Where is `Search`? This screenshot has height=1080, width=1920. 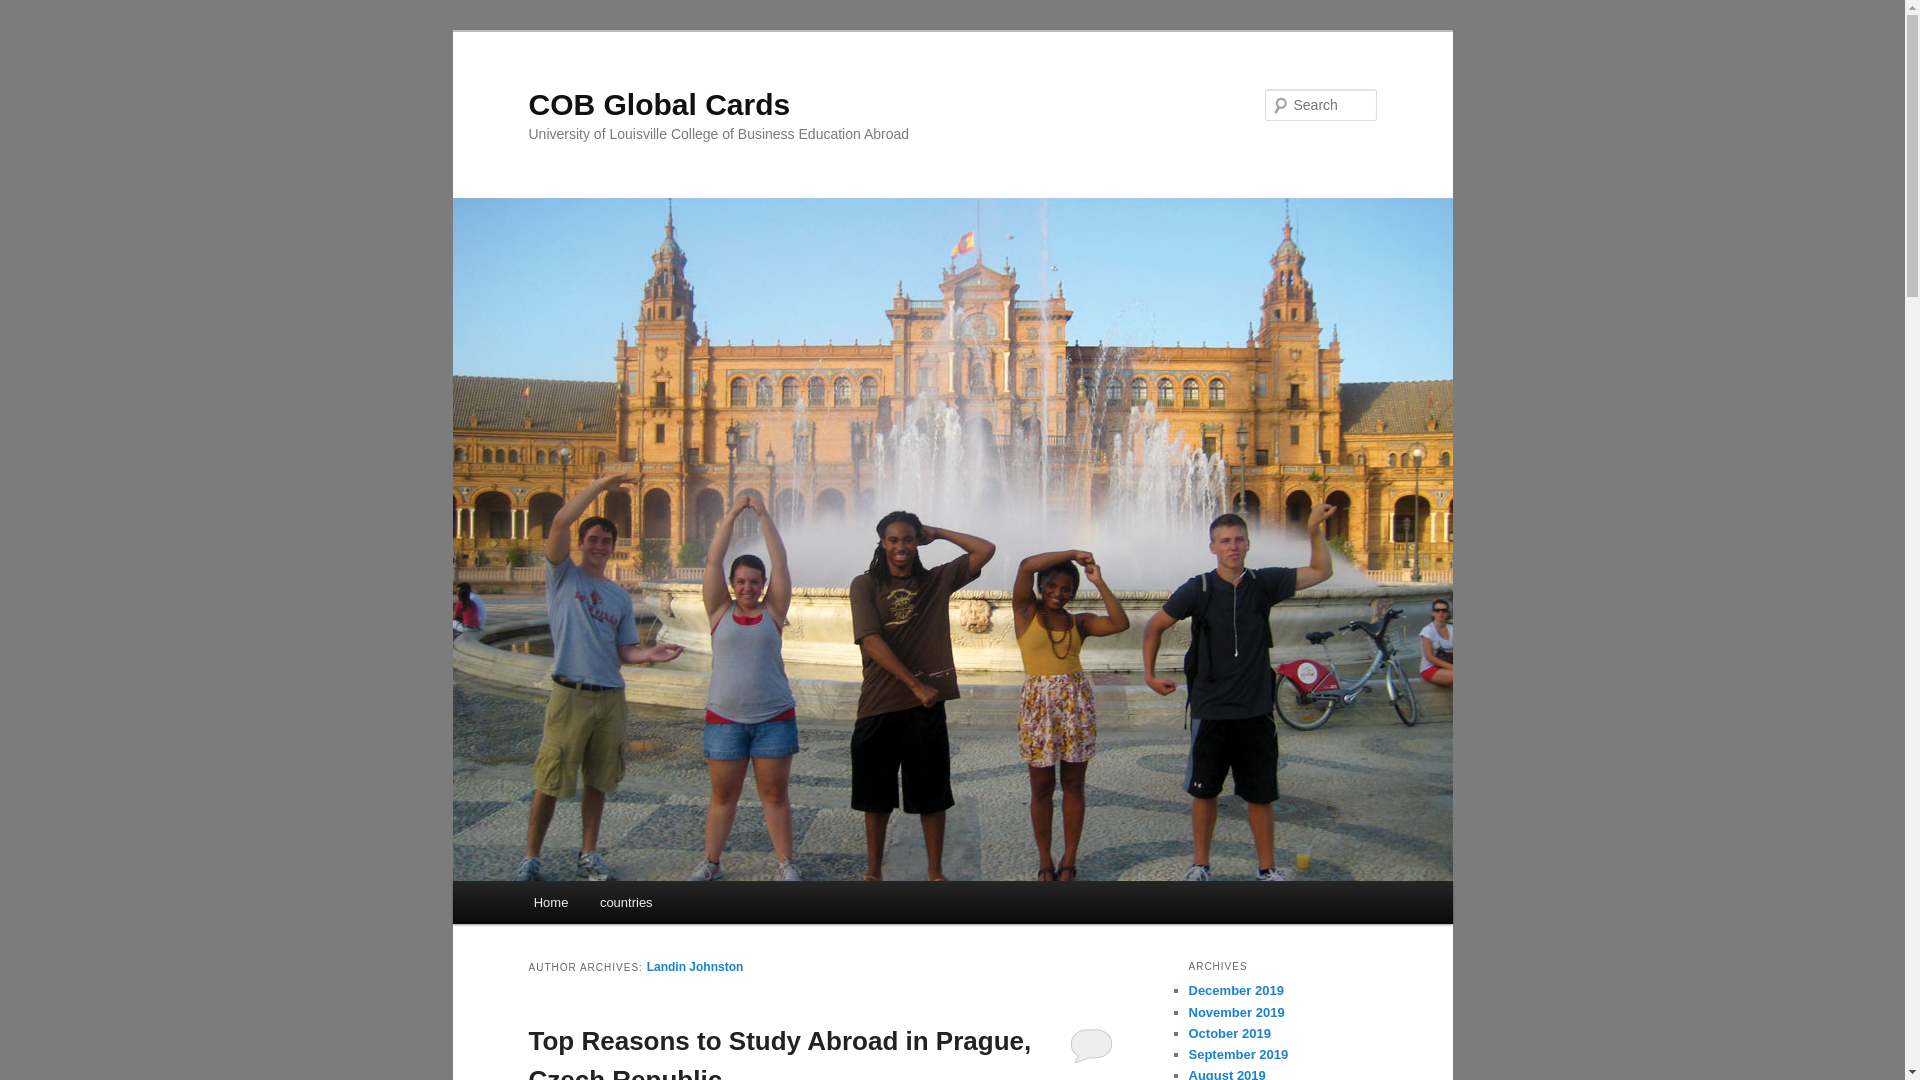
Search is located at coordinates (32, 11).